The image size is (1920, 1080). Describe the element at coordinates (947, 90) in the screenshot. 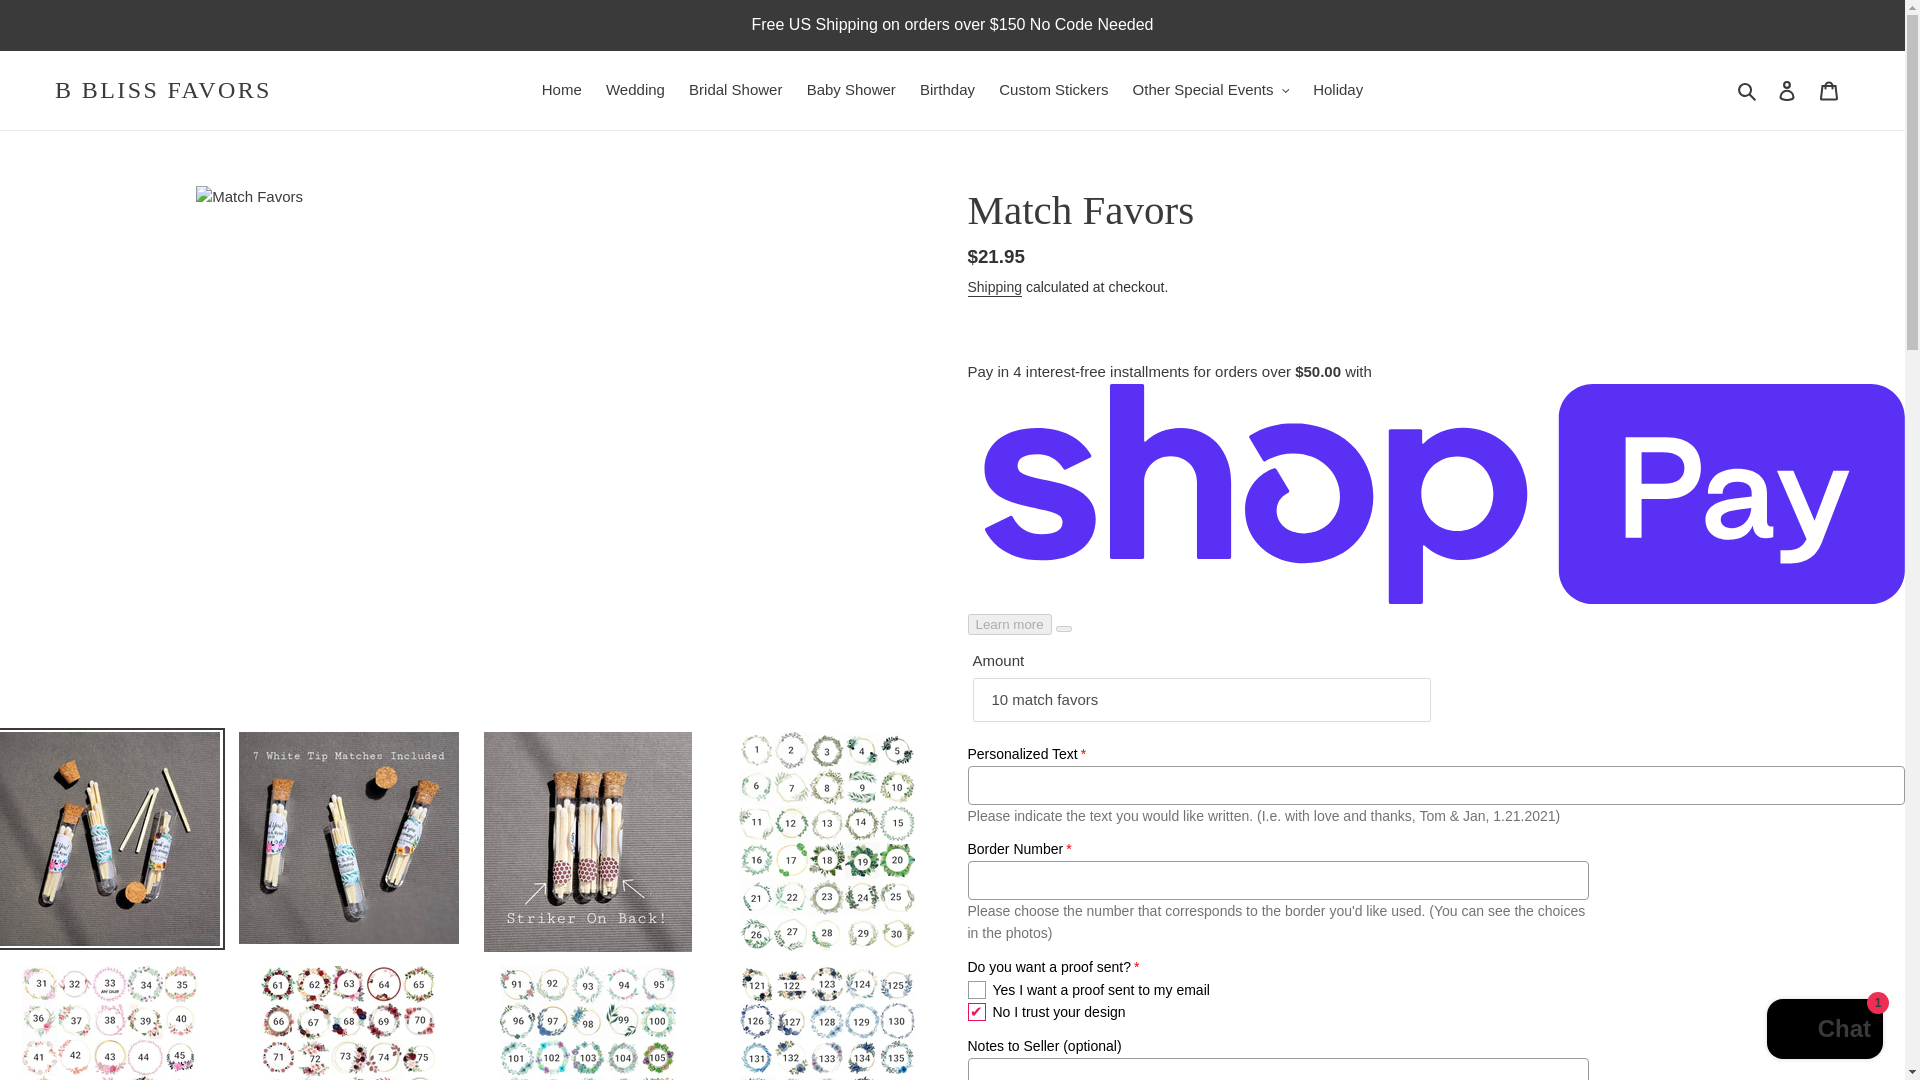

I see `Birthday` at that location.